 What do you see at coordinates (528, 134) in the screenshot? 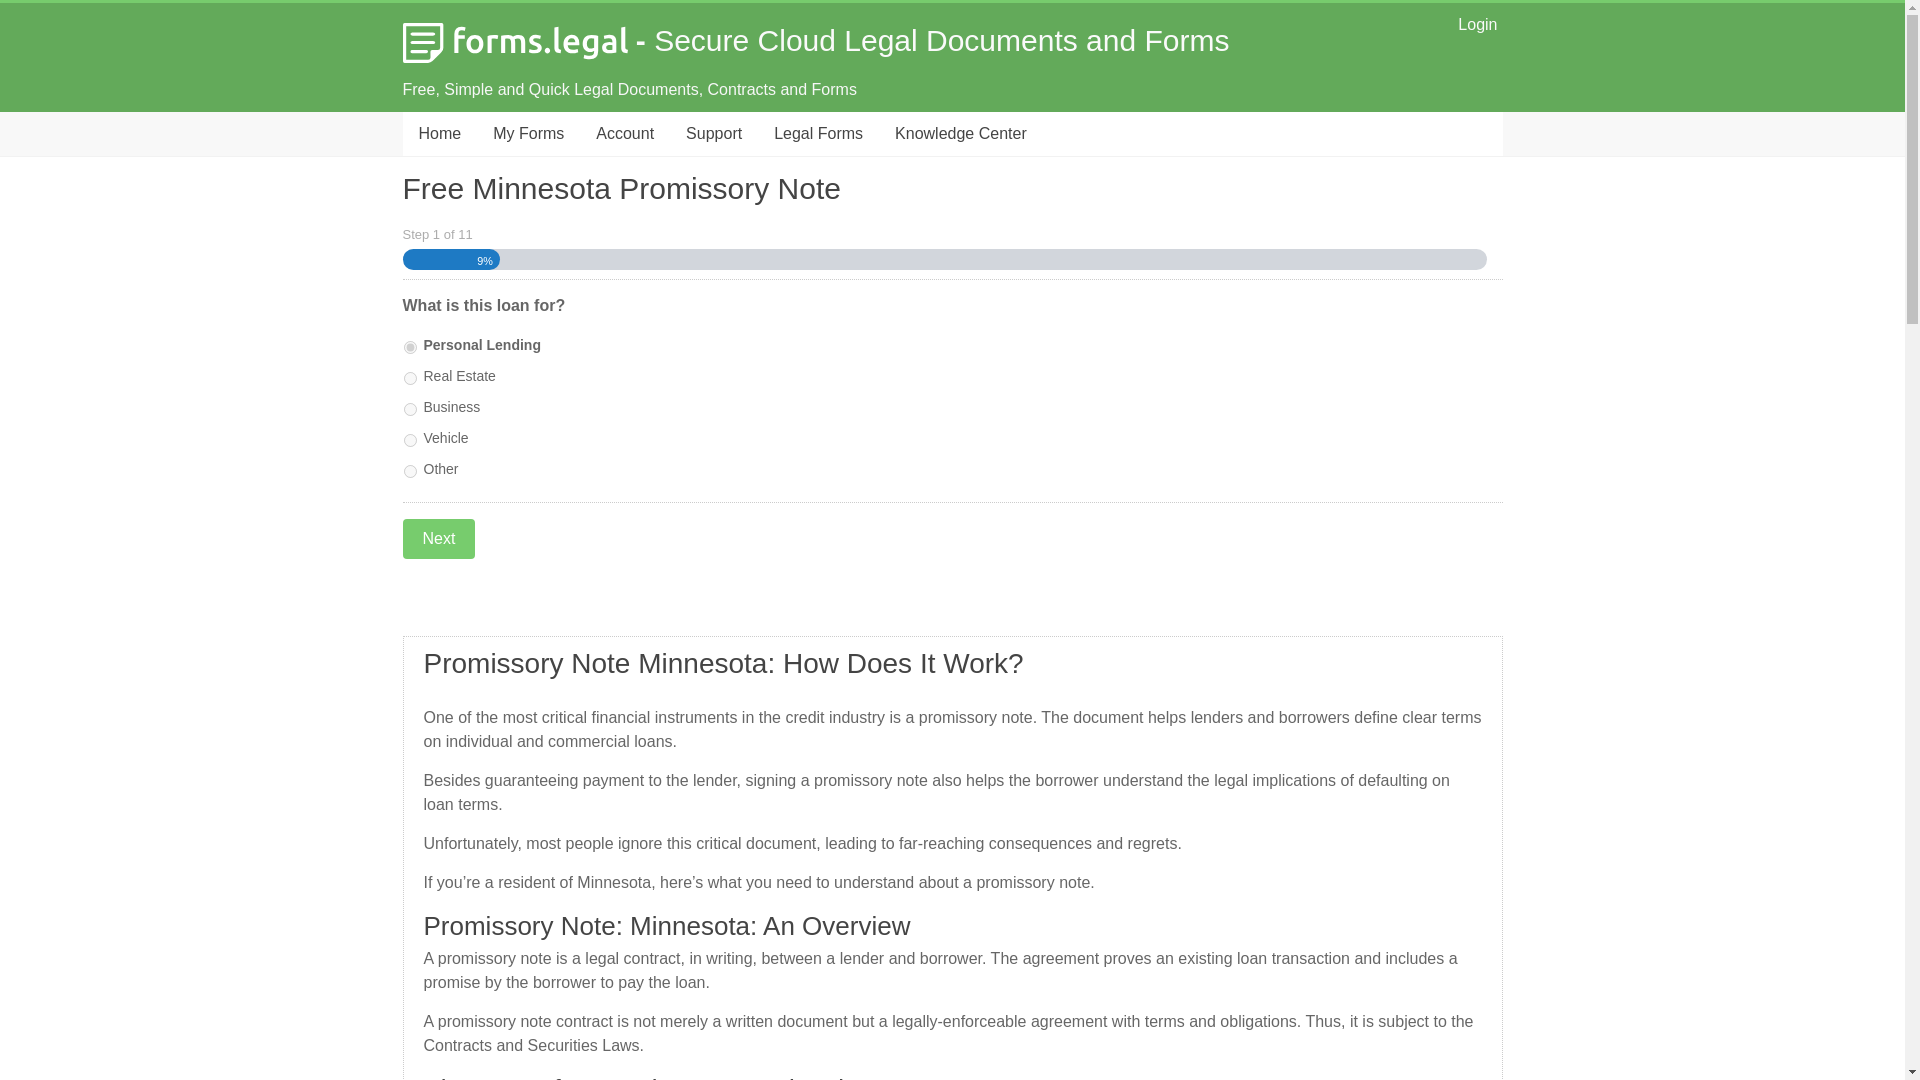
I see `My Forms` at bounding box center [528, 134].